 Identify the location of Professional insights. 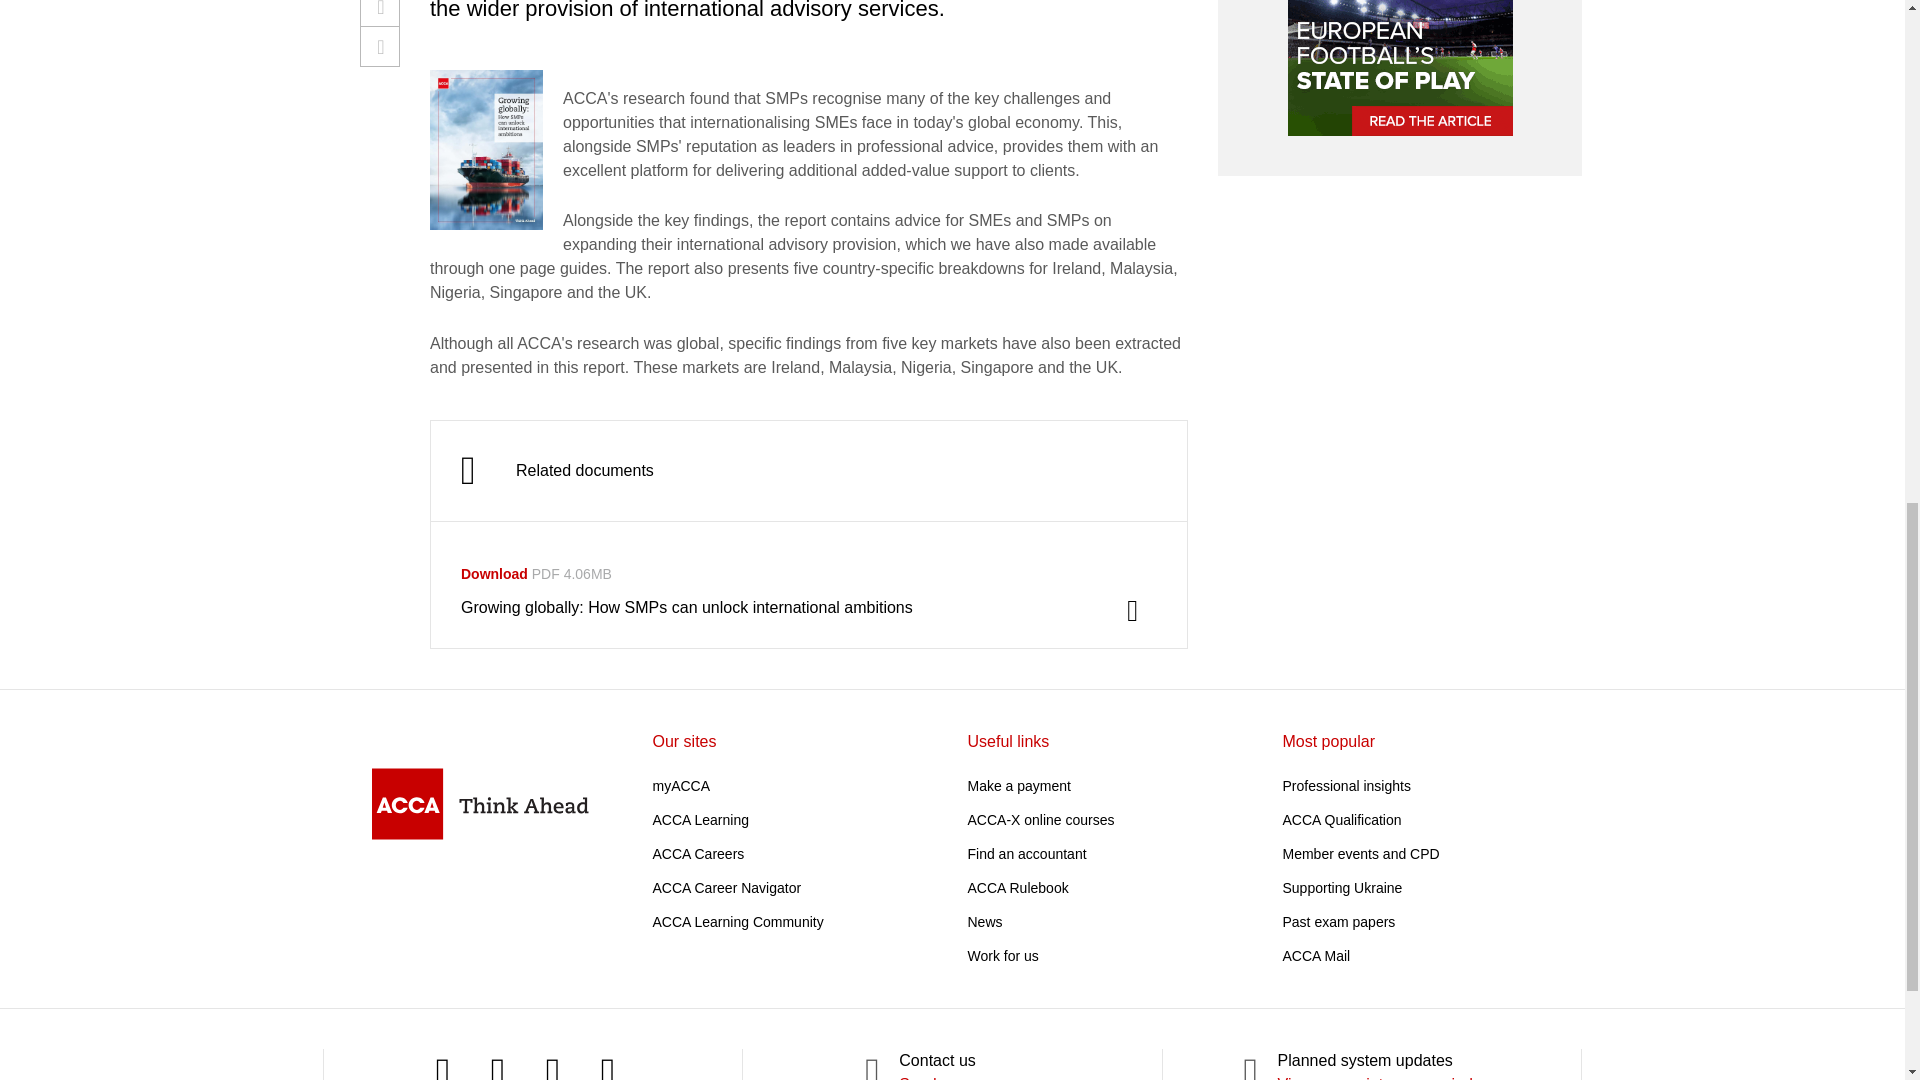
(1346, 785).